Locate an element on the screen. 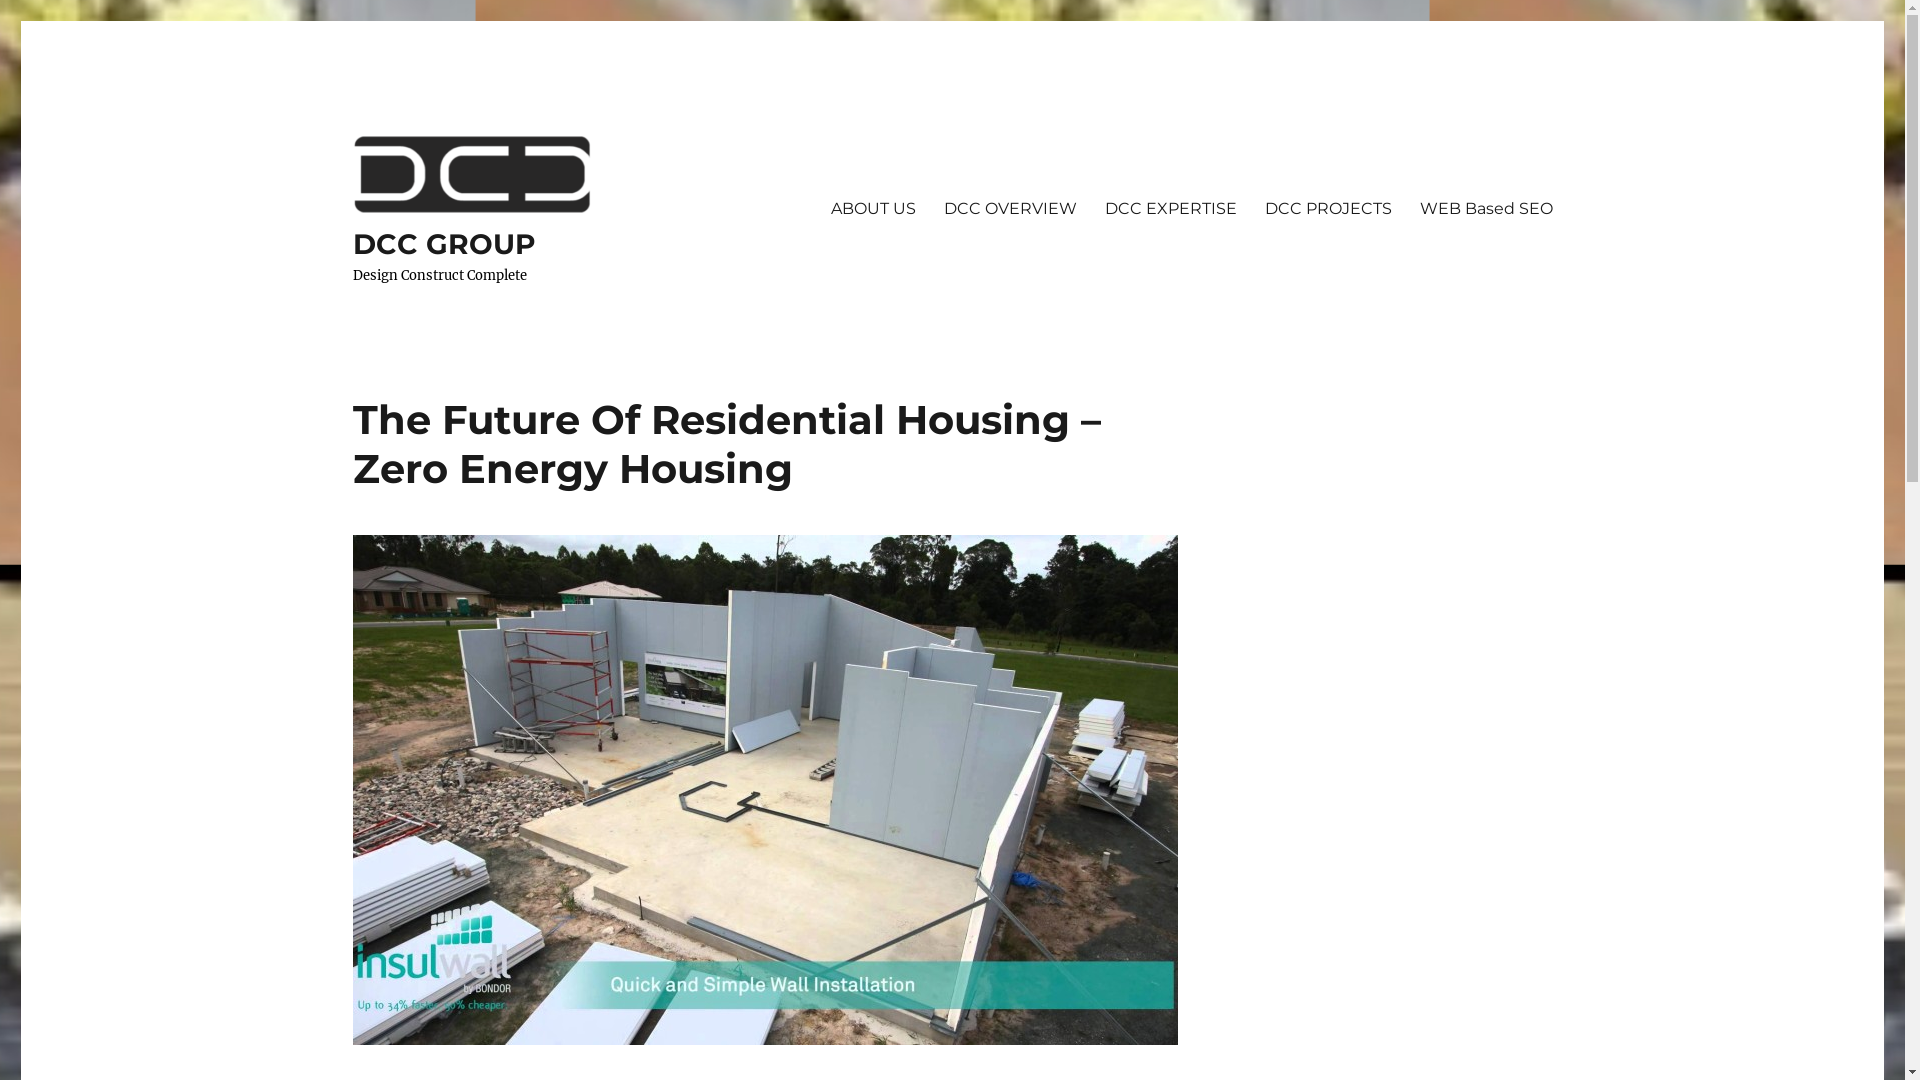 The height and width of the screenshot is (1080, 1920). ABOUT US is located at coordinates (872, 208).